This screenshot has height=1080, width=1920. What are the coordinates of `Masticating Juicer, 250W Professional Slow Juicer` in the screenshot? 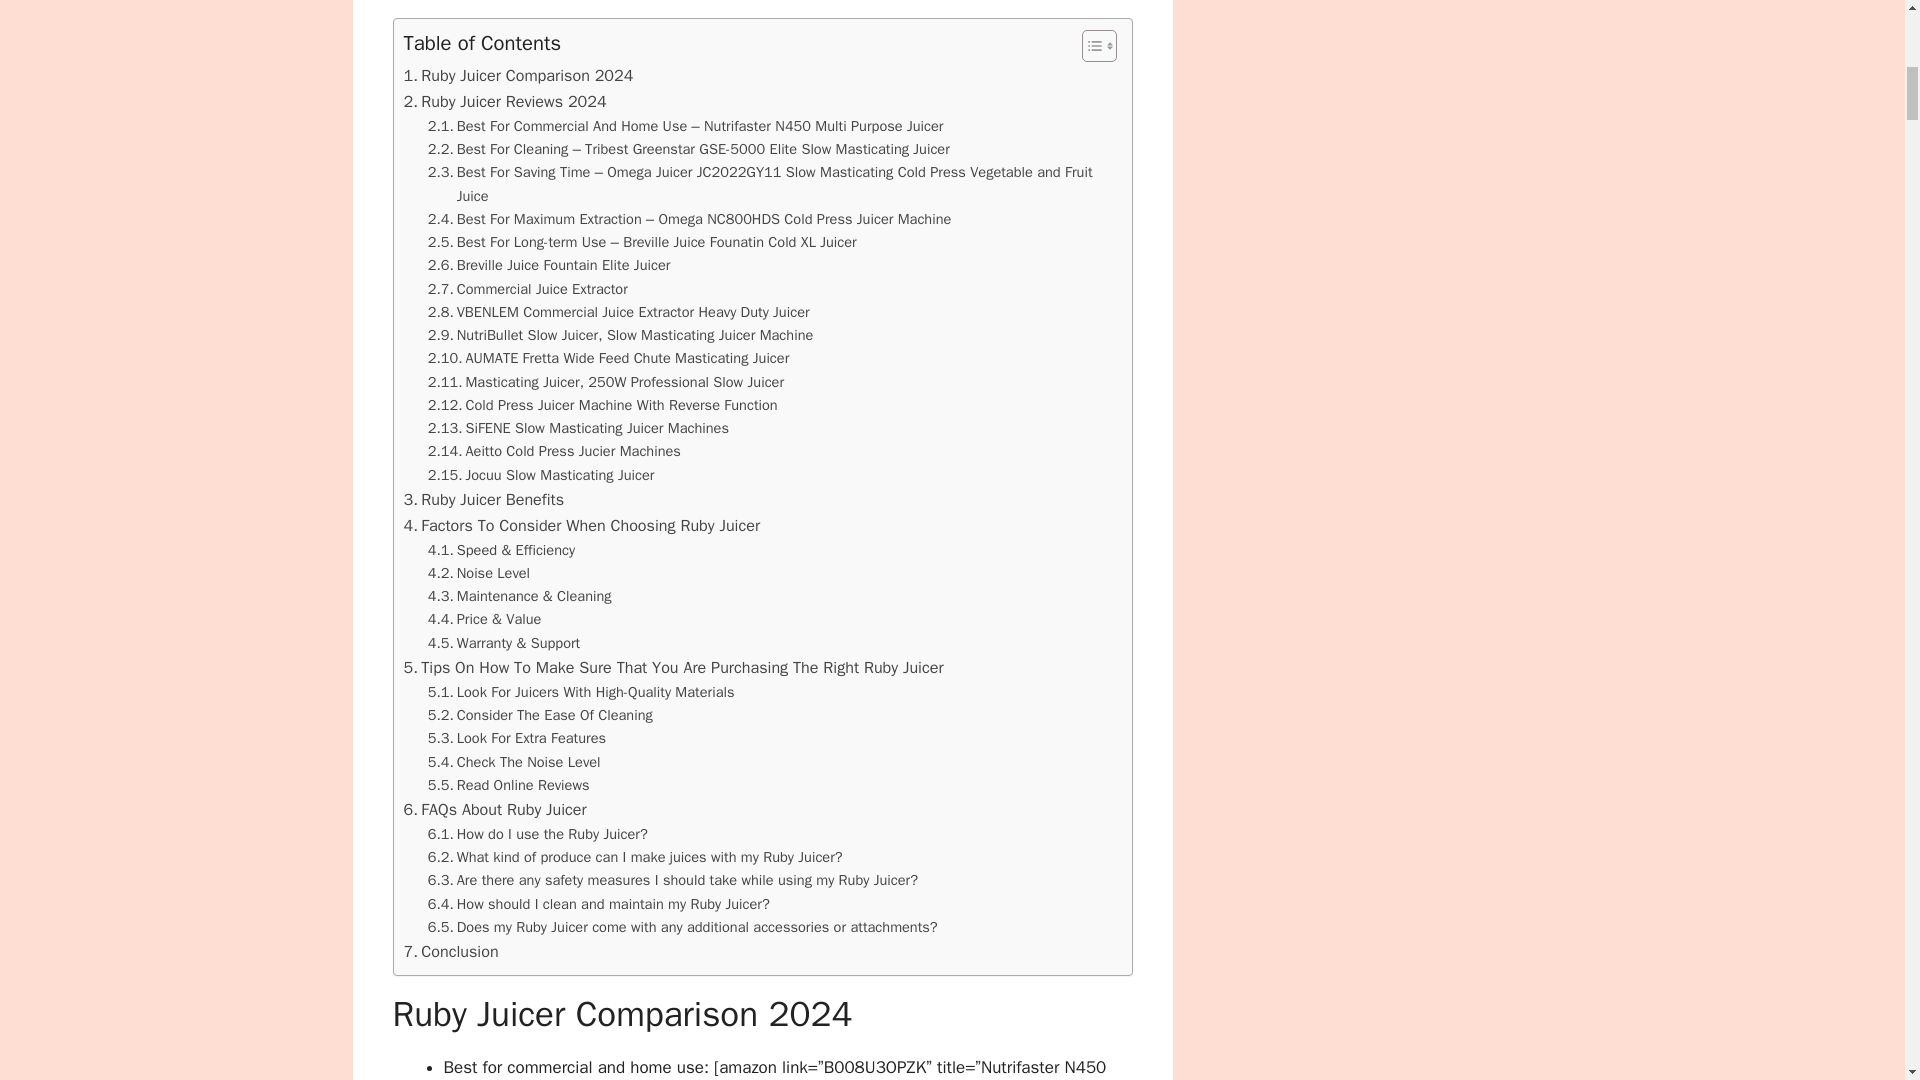 It's located at (606, 382).